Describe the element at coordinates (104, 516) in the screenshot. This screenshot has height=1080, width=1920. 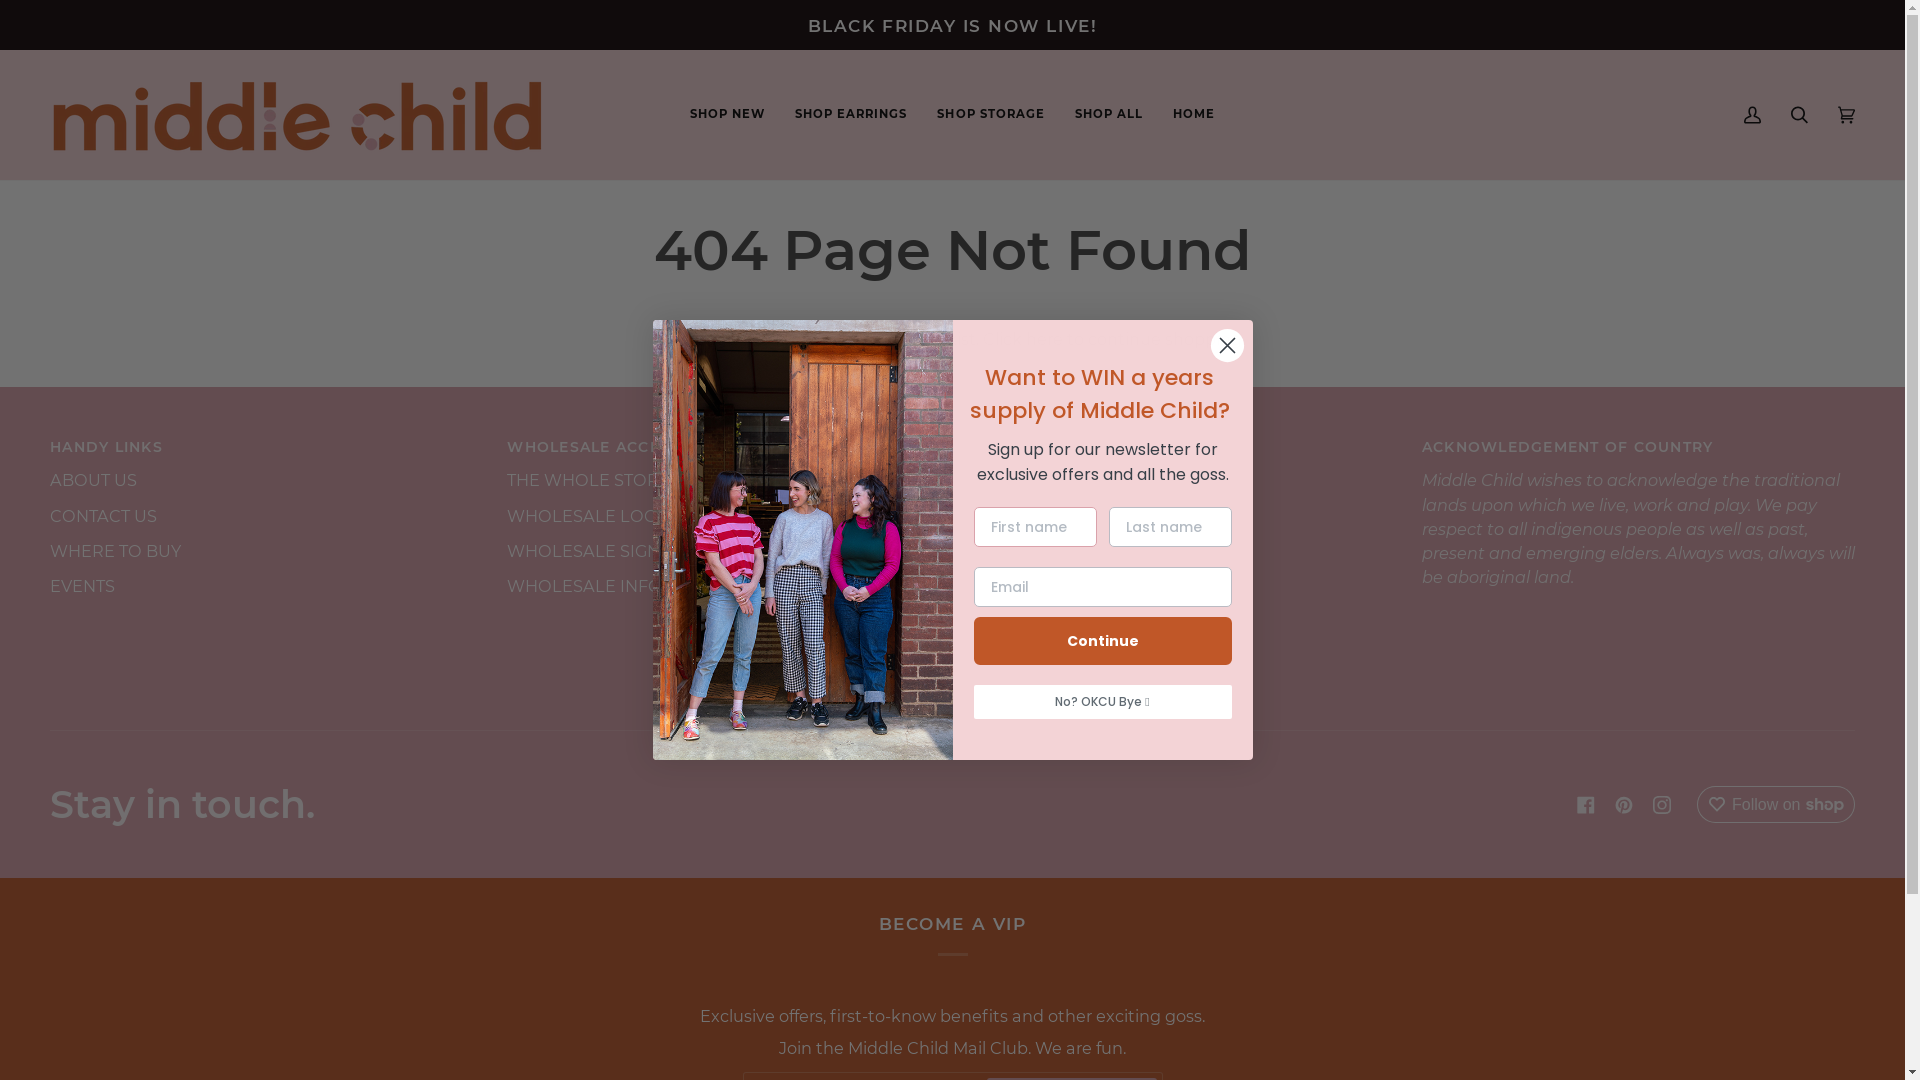
I see `CONTACT US` at that location.